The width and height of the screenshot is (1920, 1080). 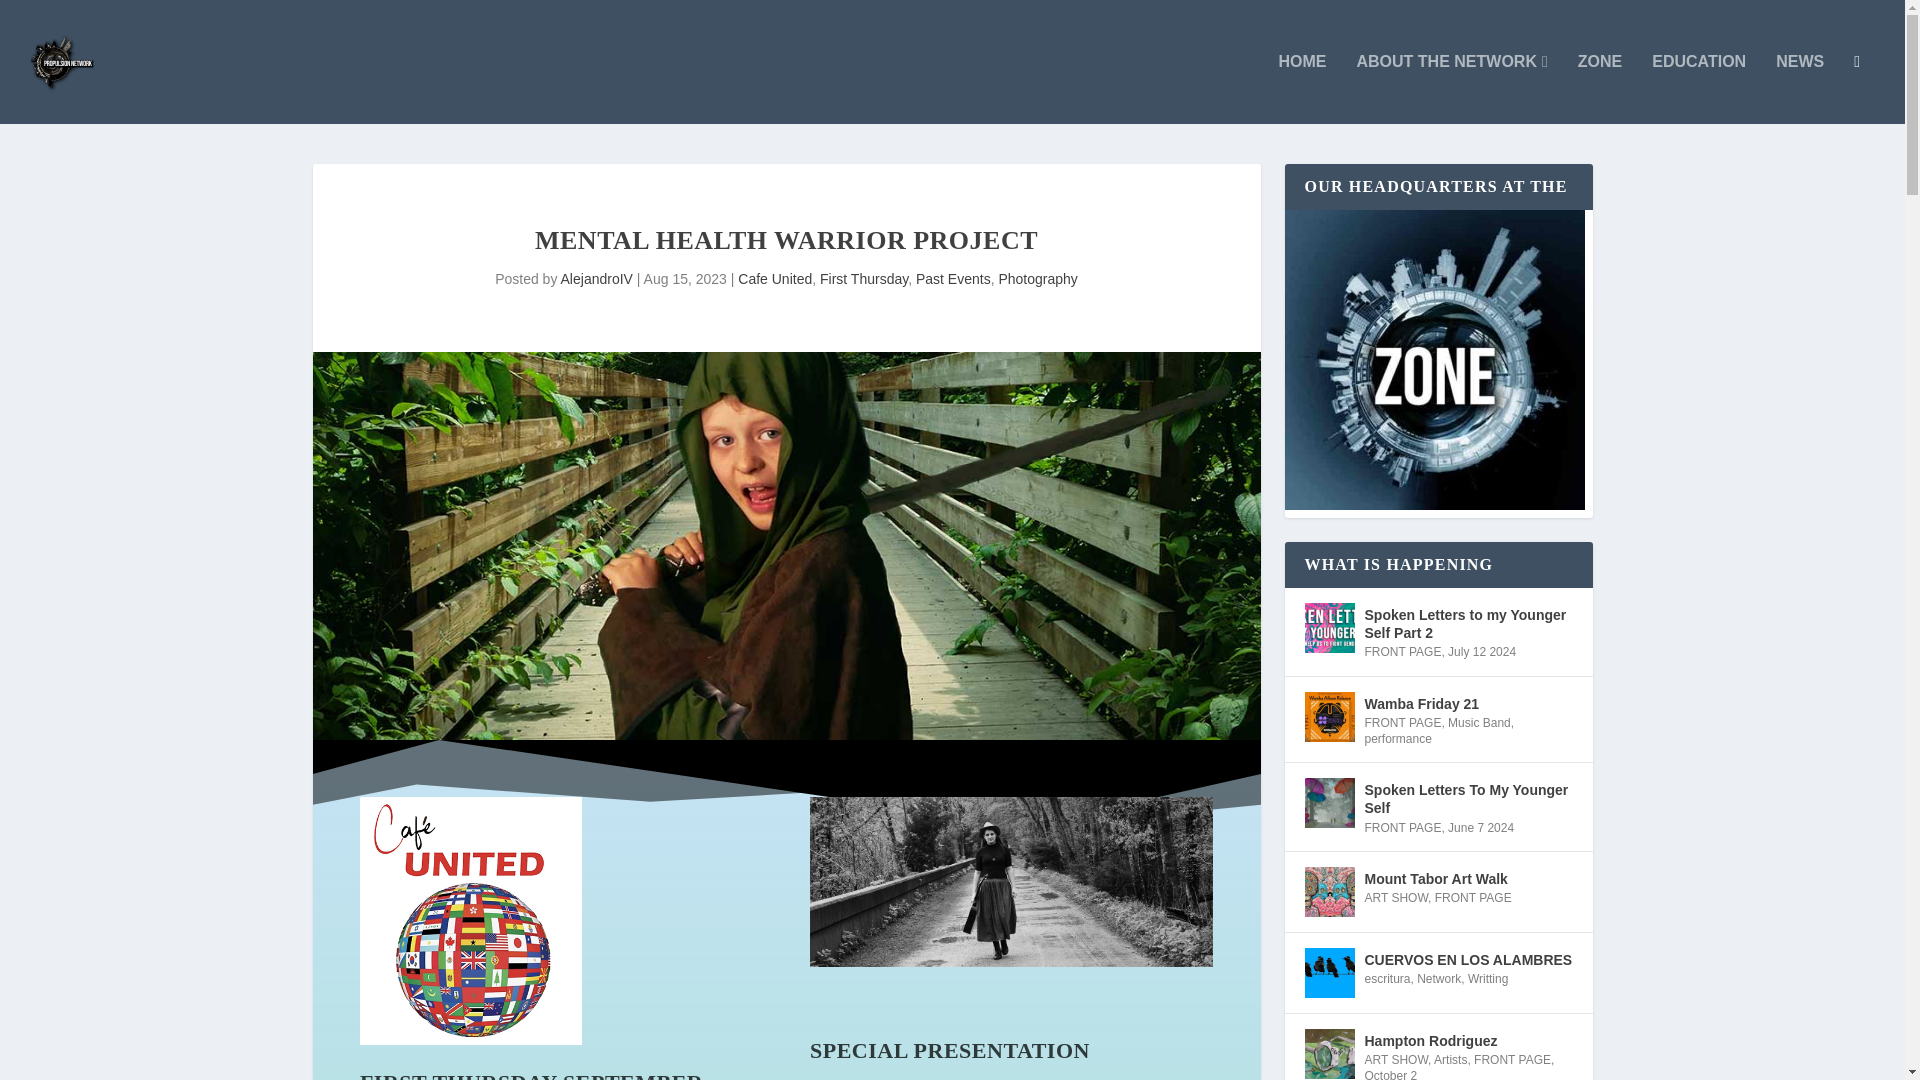 What do you see at coordinates (1451, 89) in the screenshot?
I see `ABOUT THE NETWORK` at bounding box center [1451, 89].